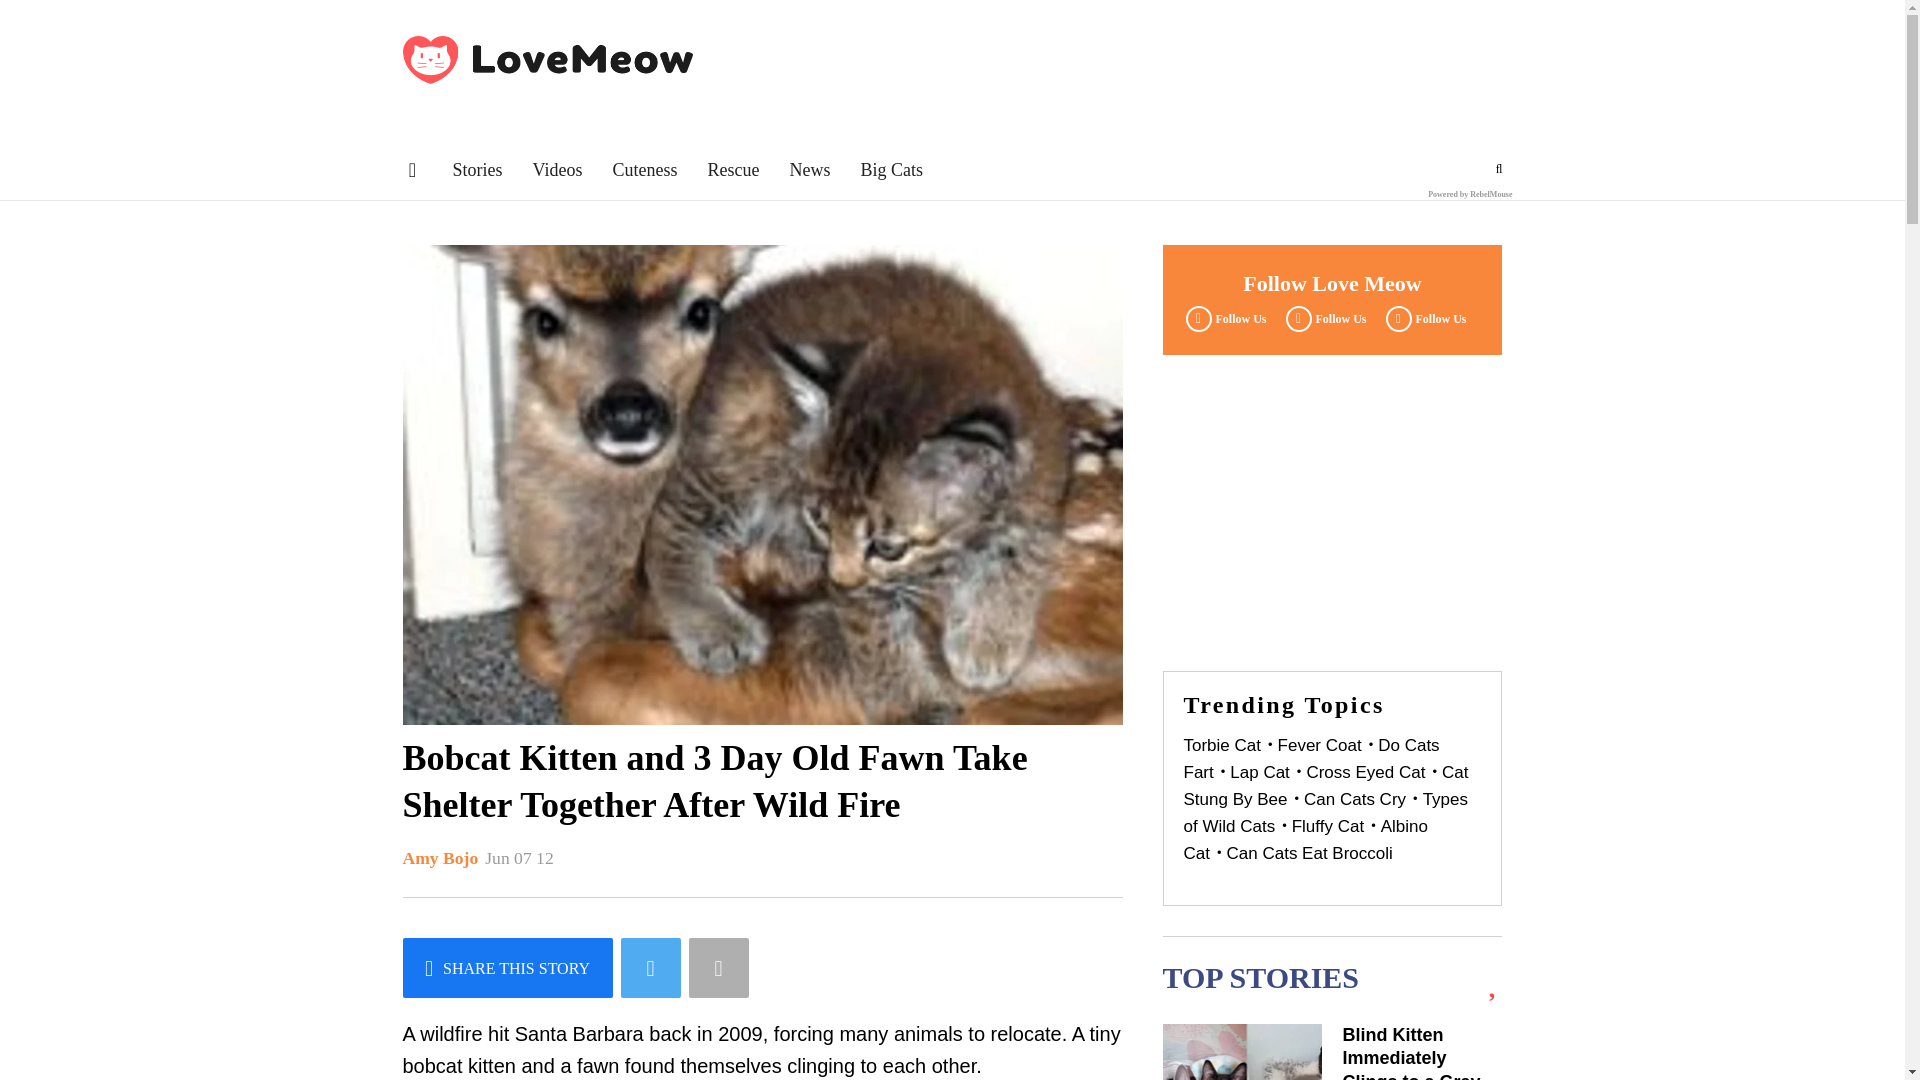  I want to click on Amy Bojo, so click(440, 858).